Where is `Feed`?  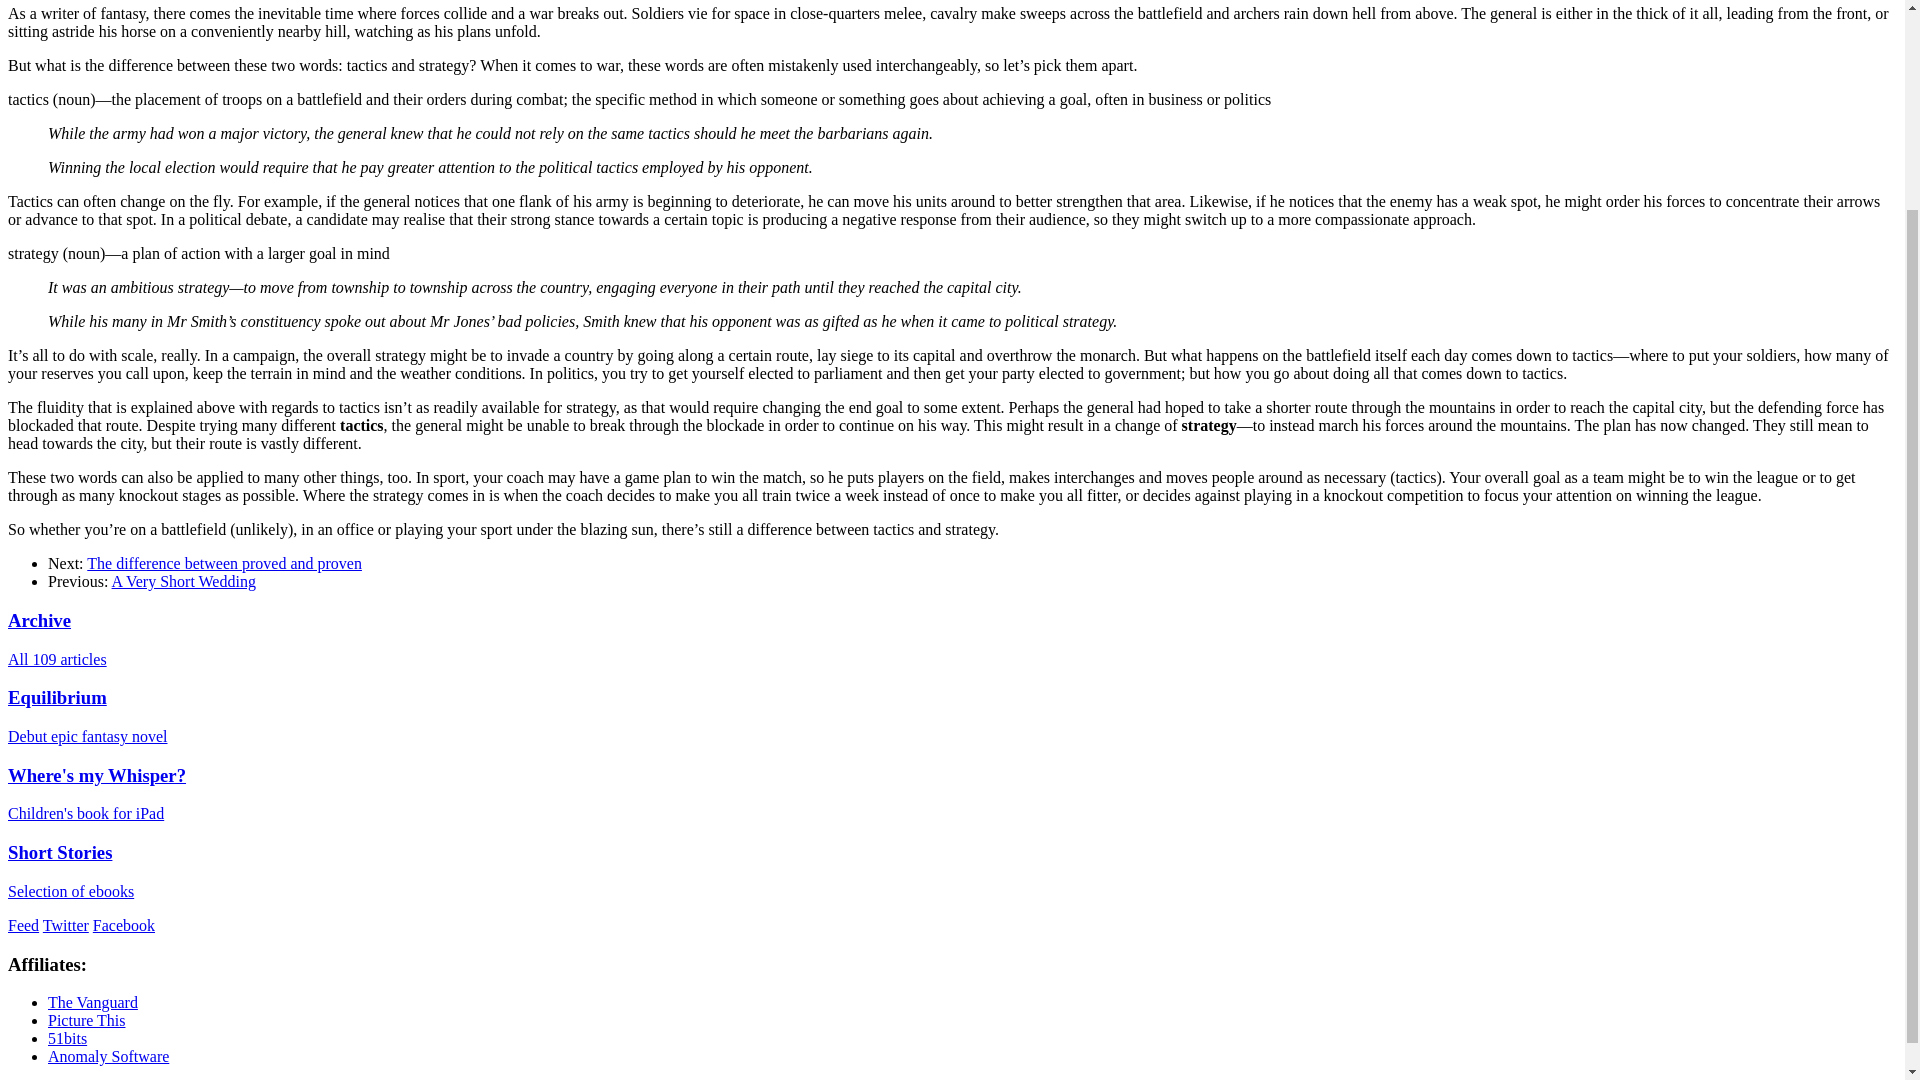
Feed is located at coordinates (22, 925).